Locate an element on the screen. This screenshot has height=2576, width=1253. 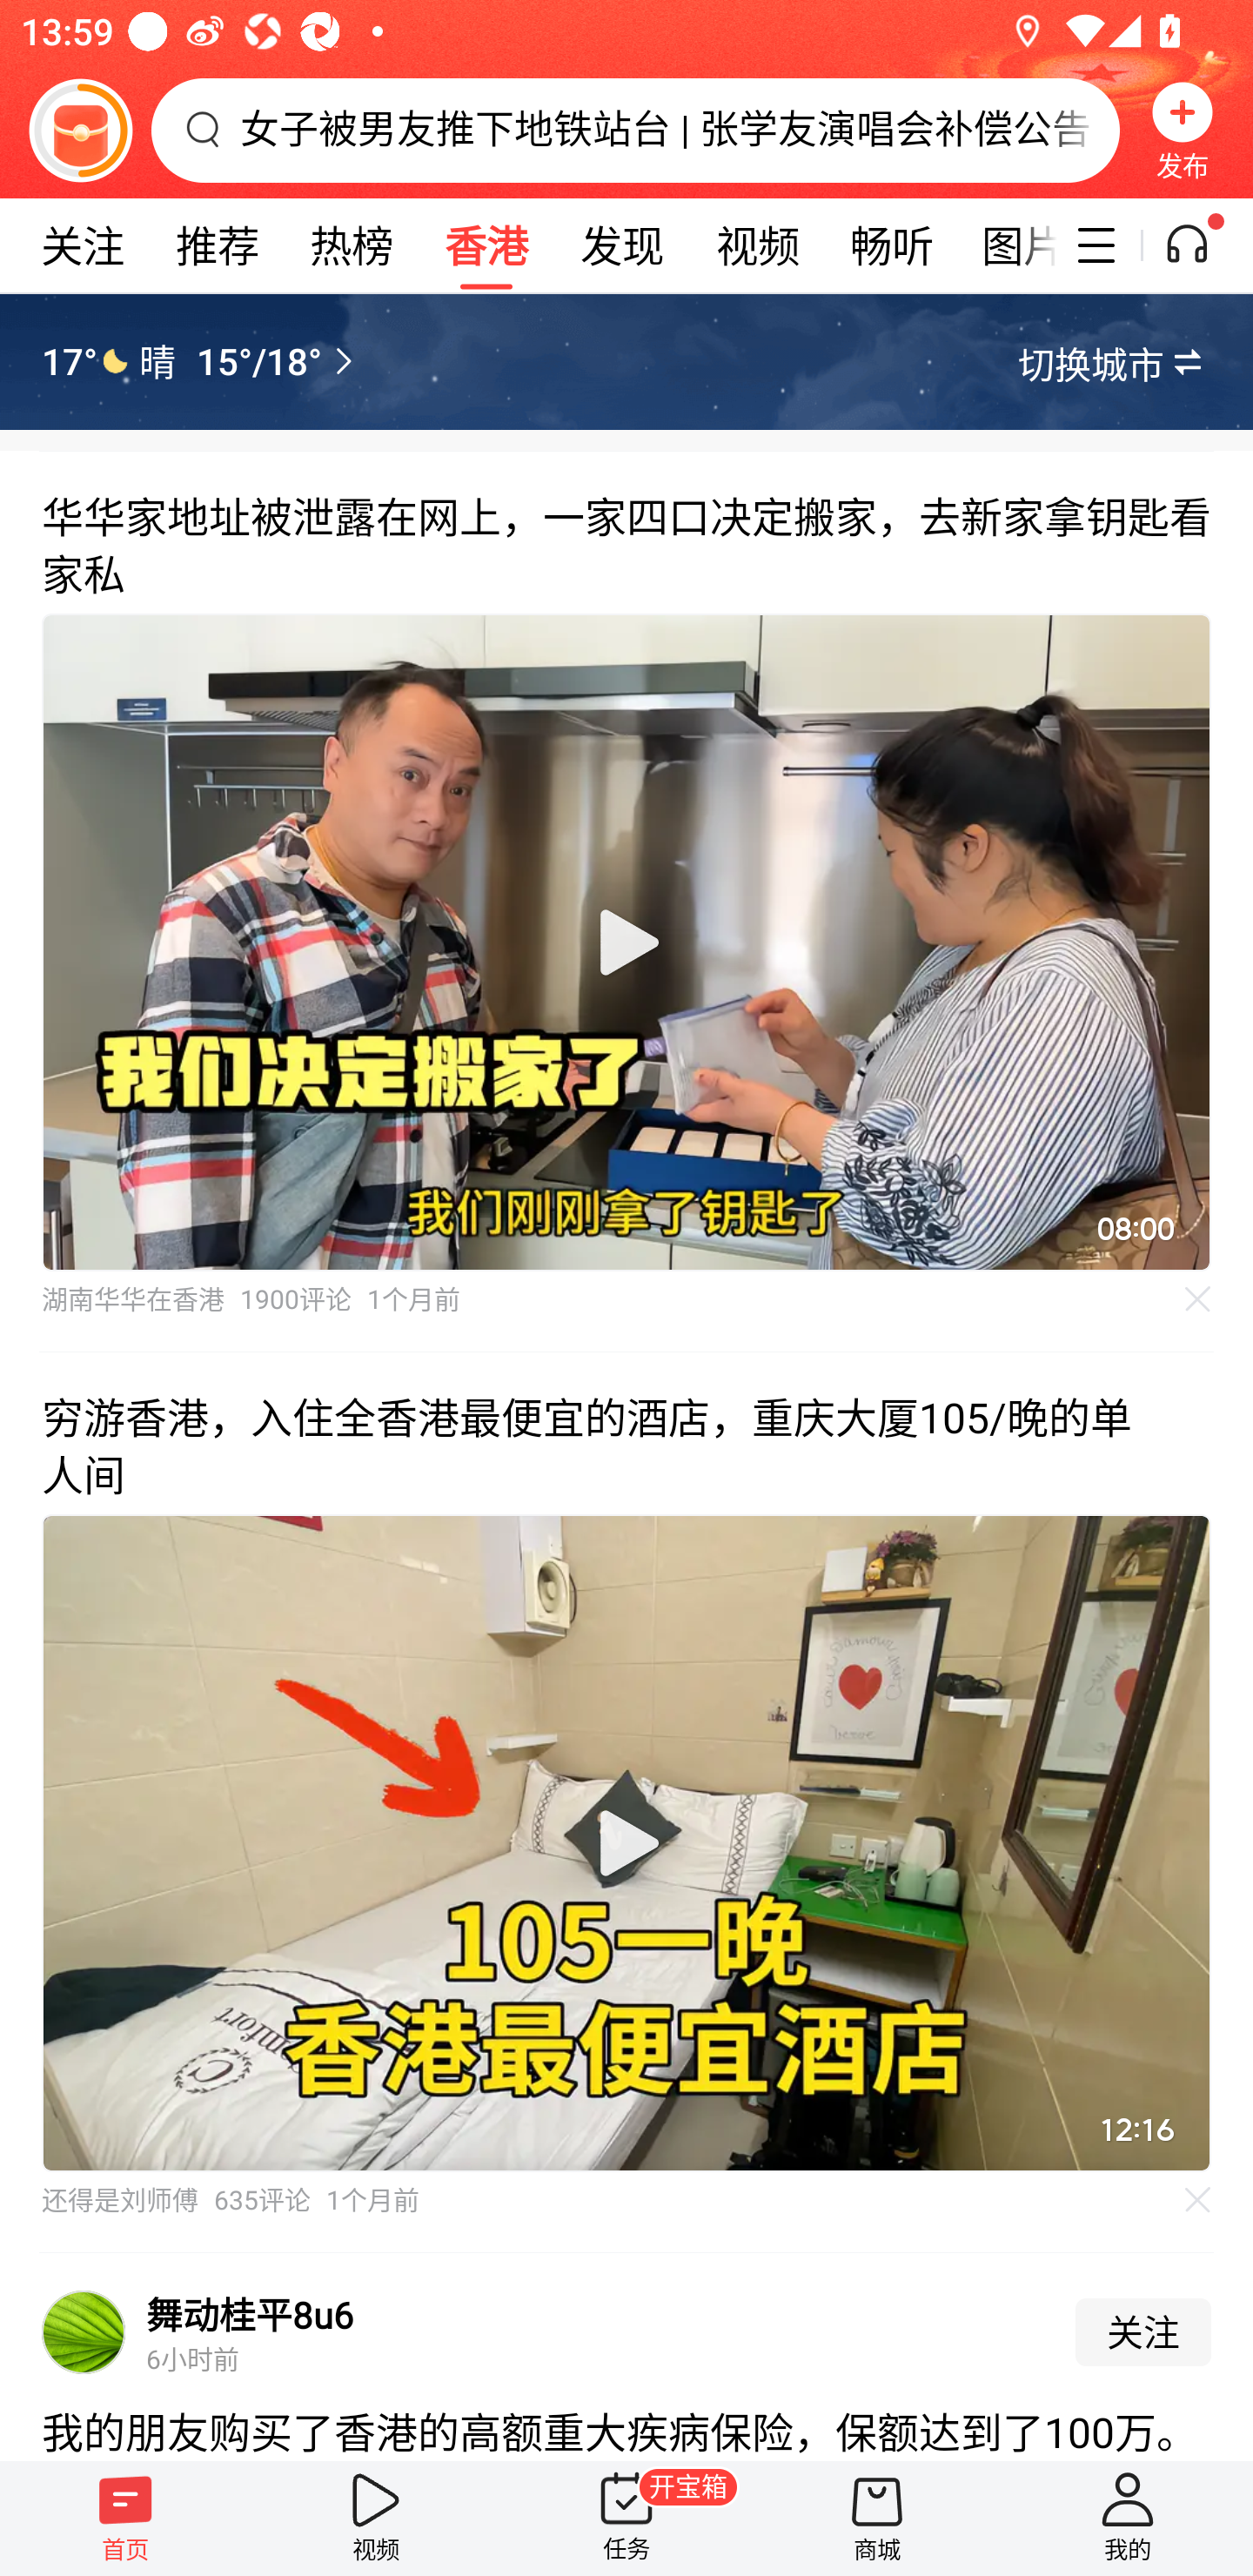
播放视频 is located at coordinates (626, 1843).